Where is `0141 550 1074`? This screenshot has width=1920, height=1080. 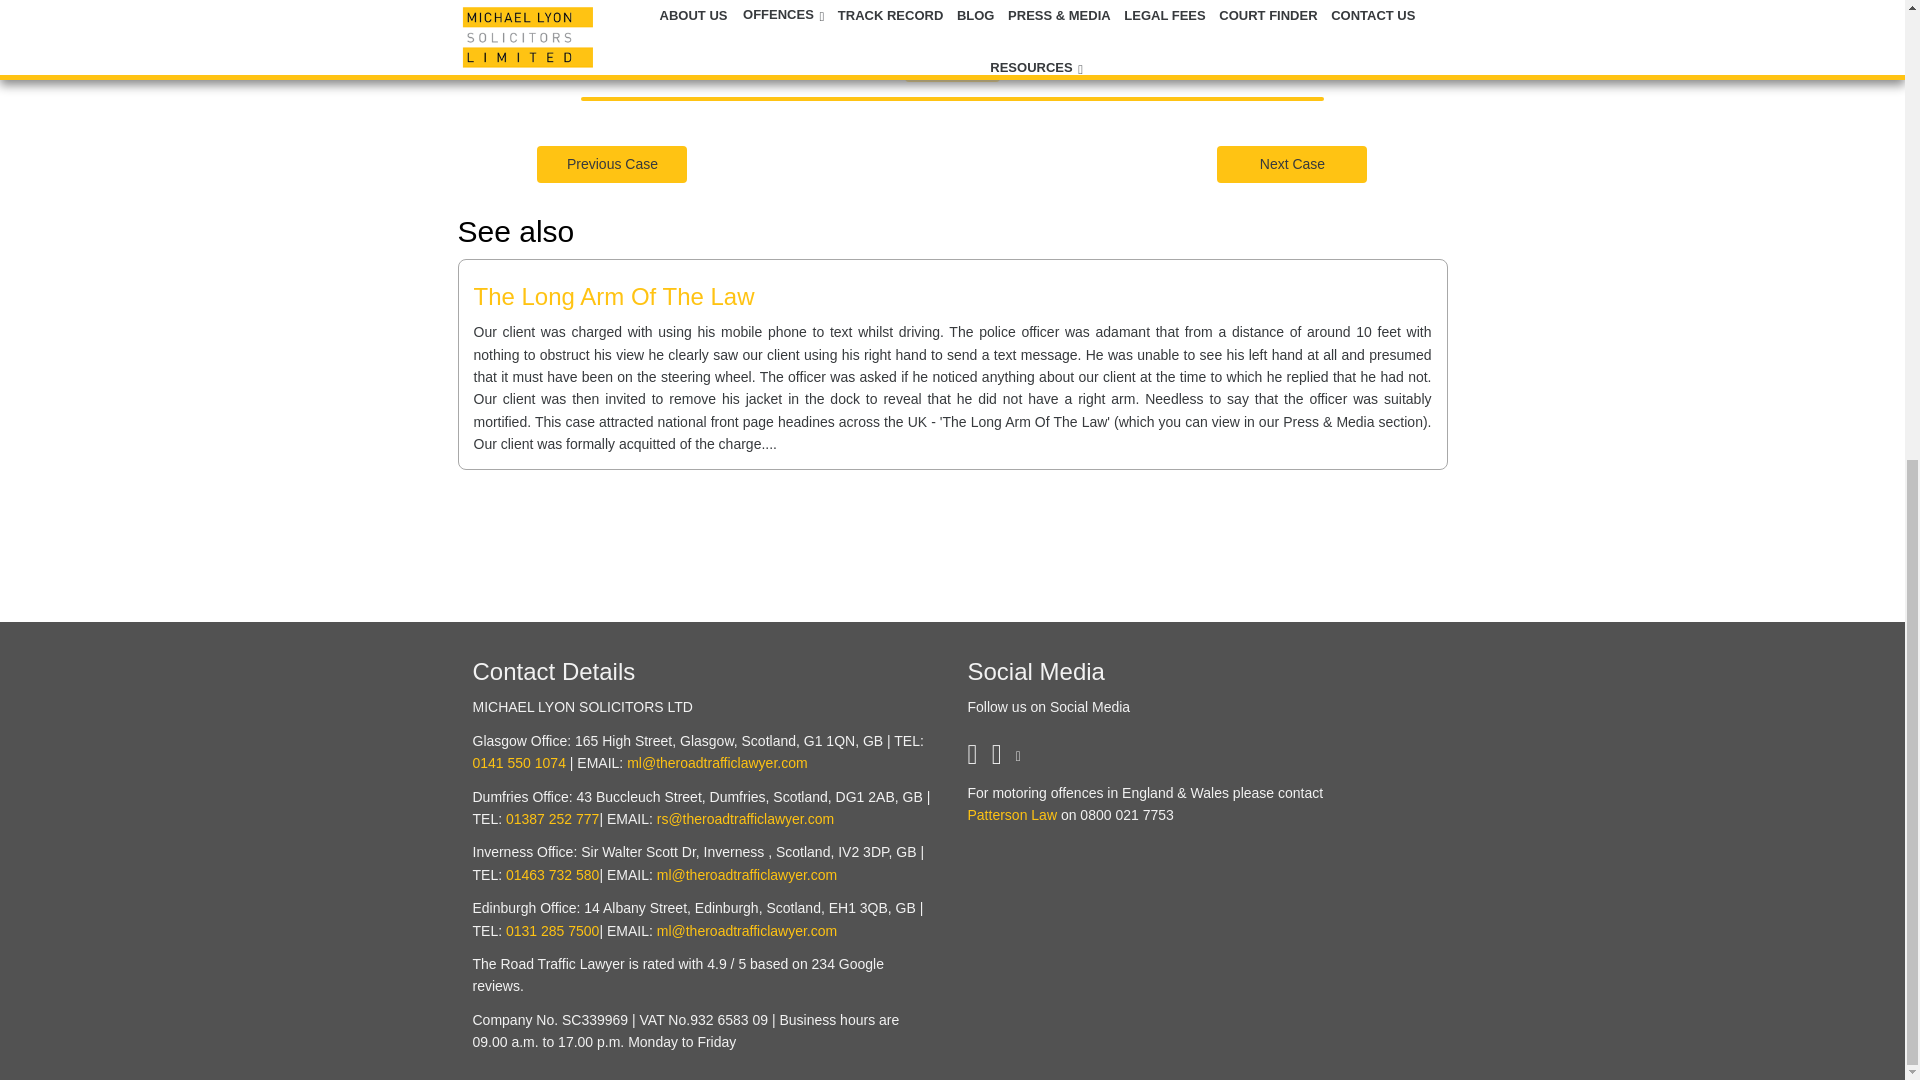 0141 550 1074 is located at coordinates (518, 762).